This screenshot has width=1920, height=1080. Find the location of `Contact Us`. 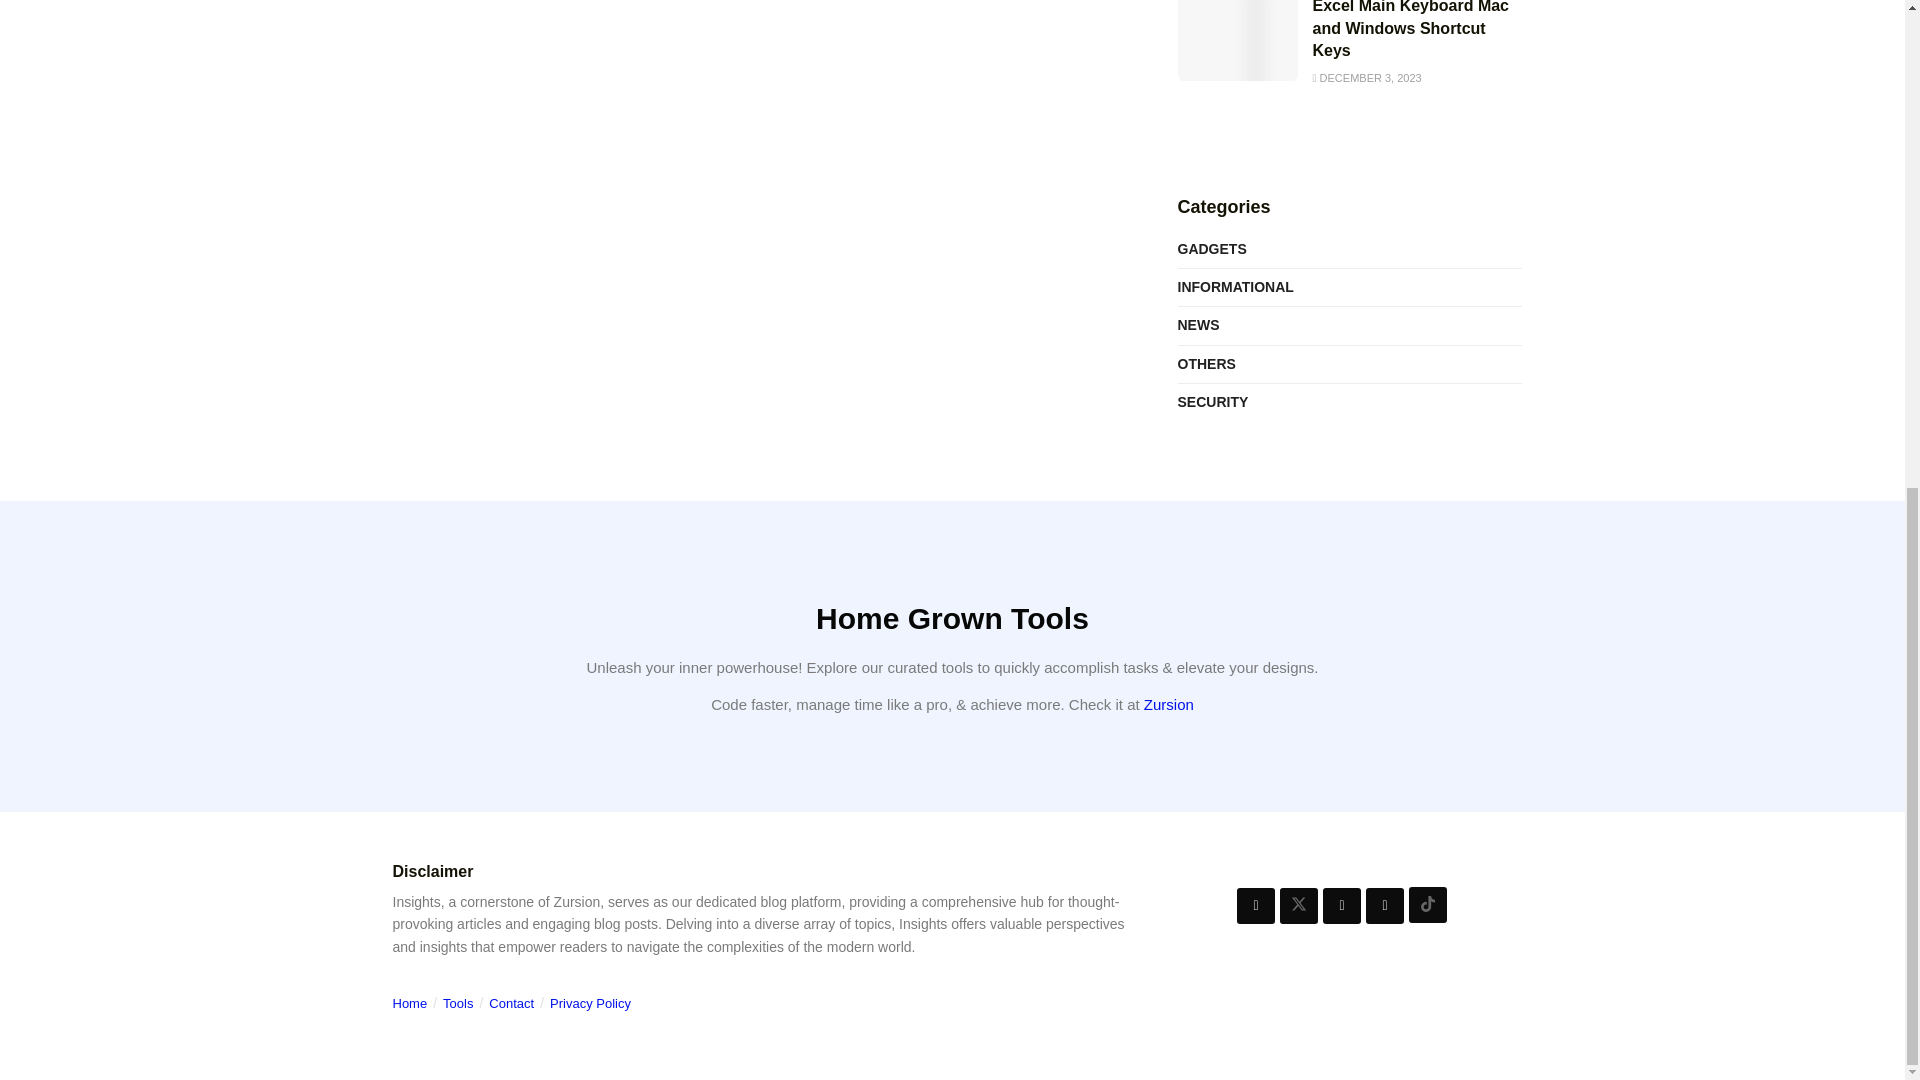

Contact Us is located at coordinates (511, 1002).